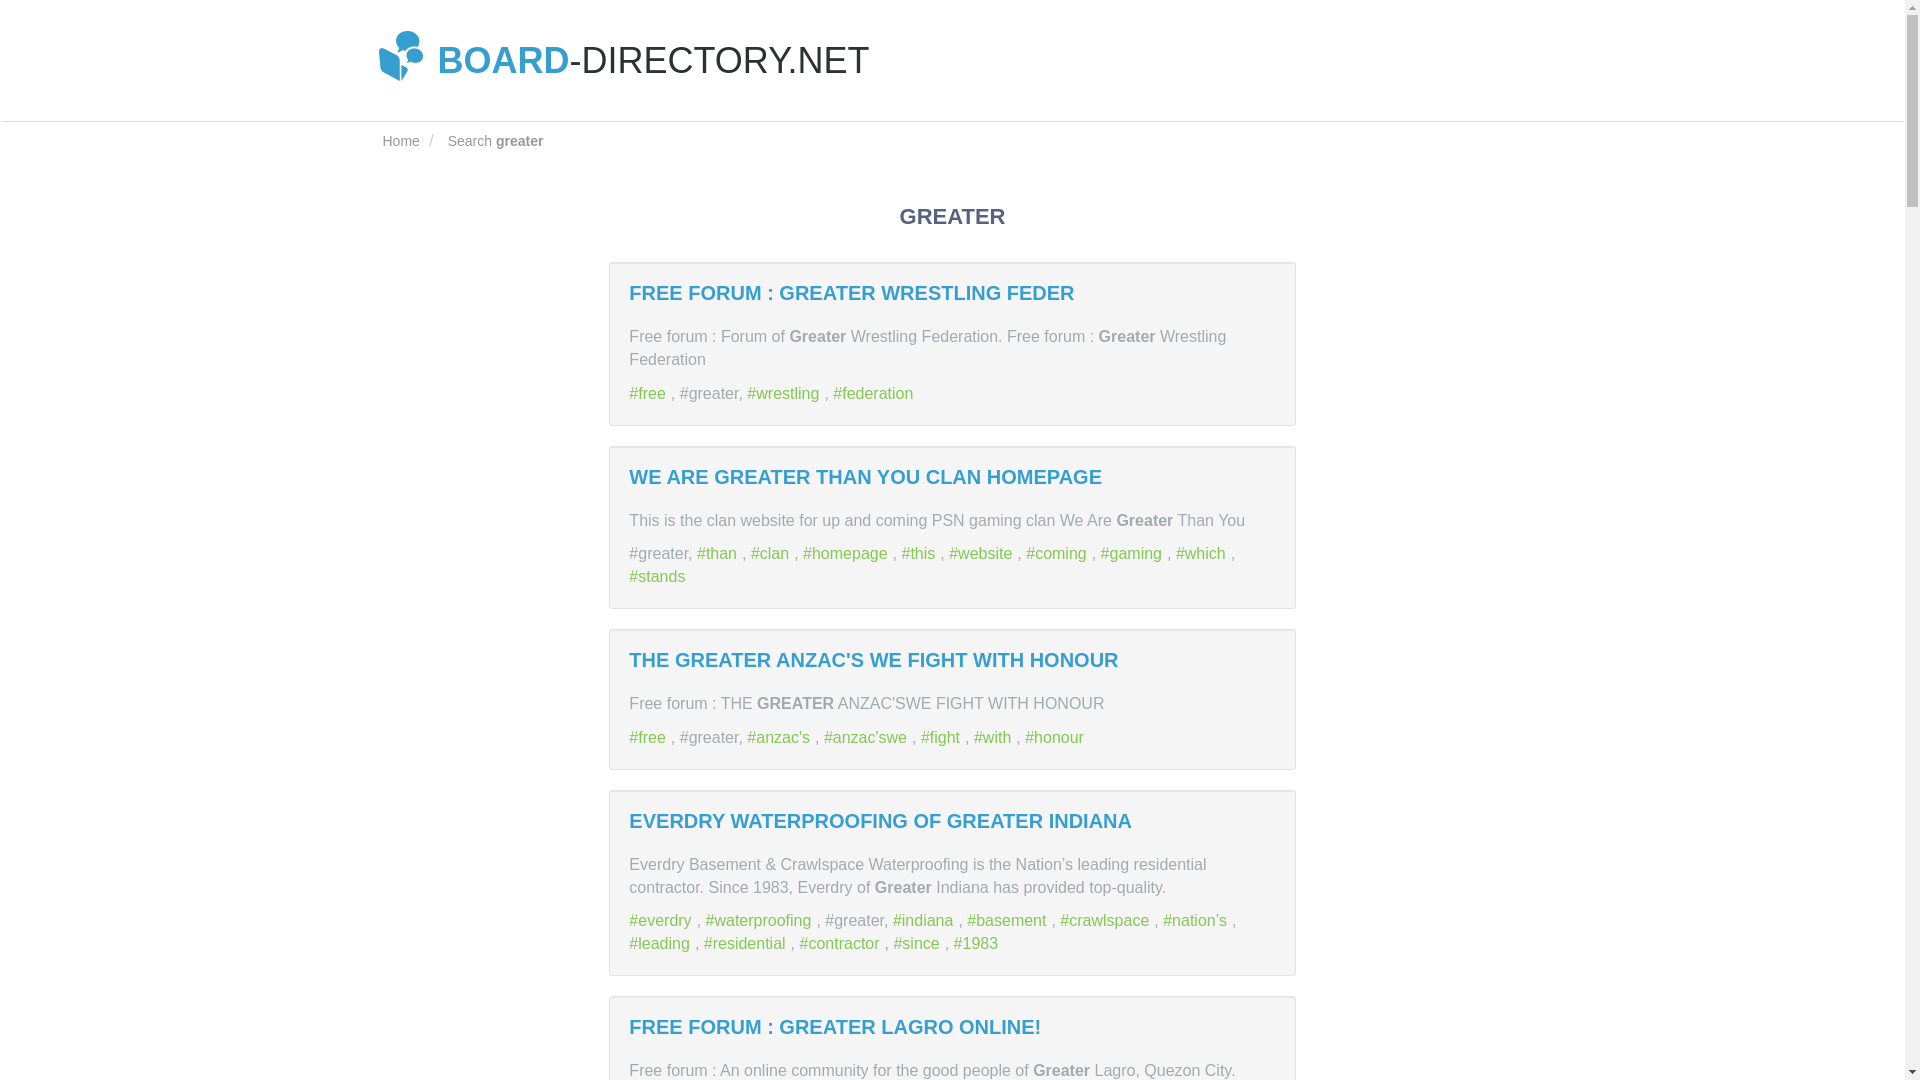 The width and height of the screenshot is (1920, 1080). I want to click on WE ARE GREATER THAN YOU CLAN HOMEPAGE, so click(866, 476).